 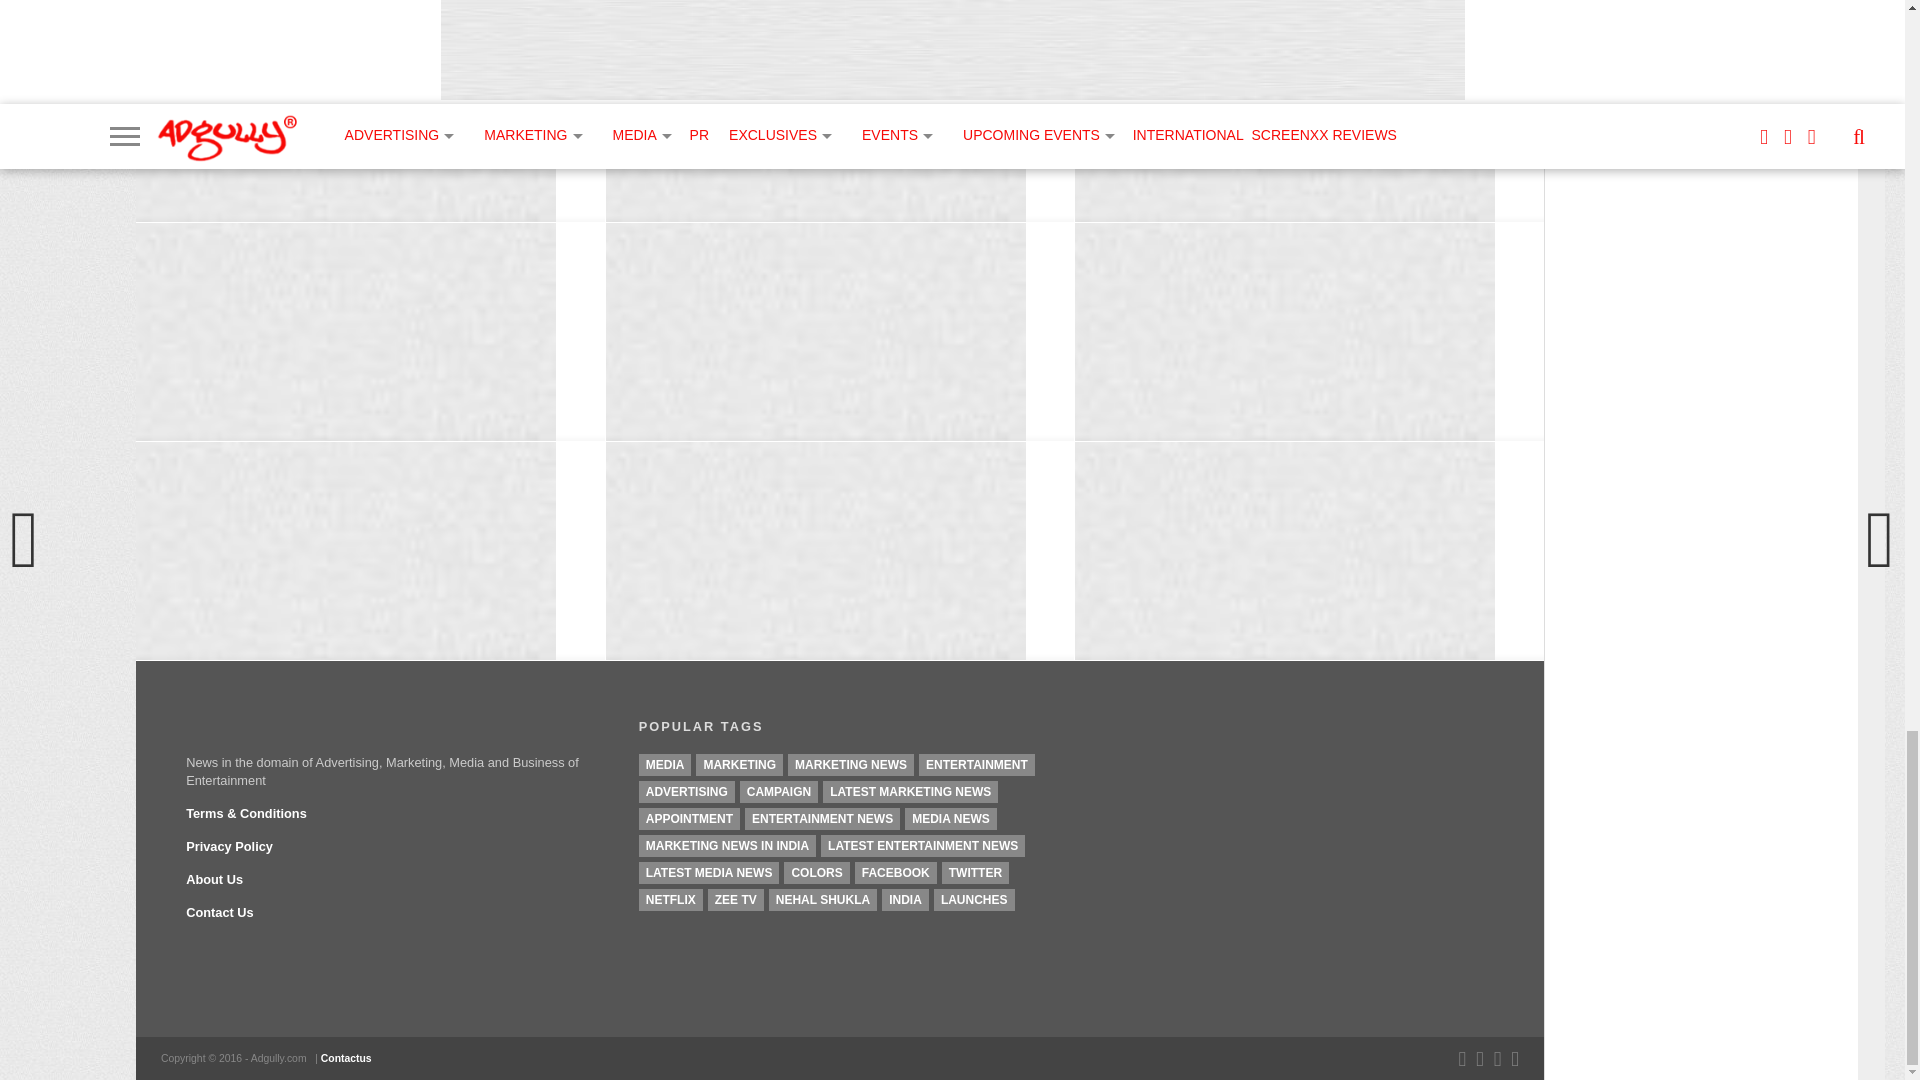 What do you see at coordinates (687, 792) in the screenshot?
I see `Advertising` at bounding box center [687, 792].